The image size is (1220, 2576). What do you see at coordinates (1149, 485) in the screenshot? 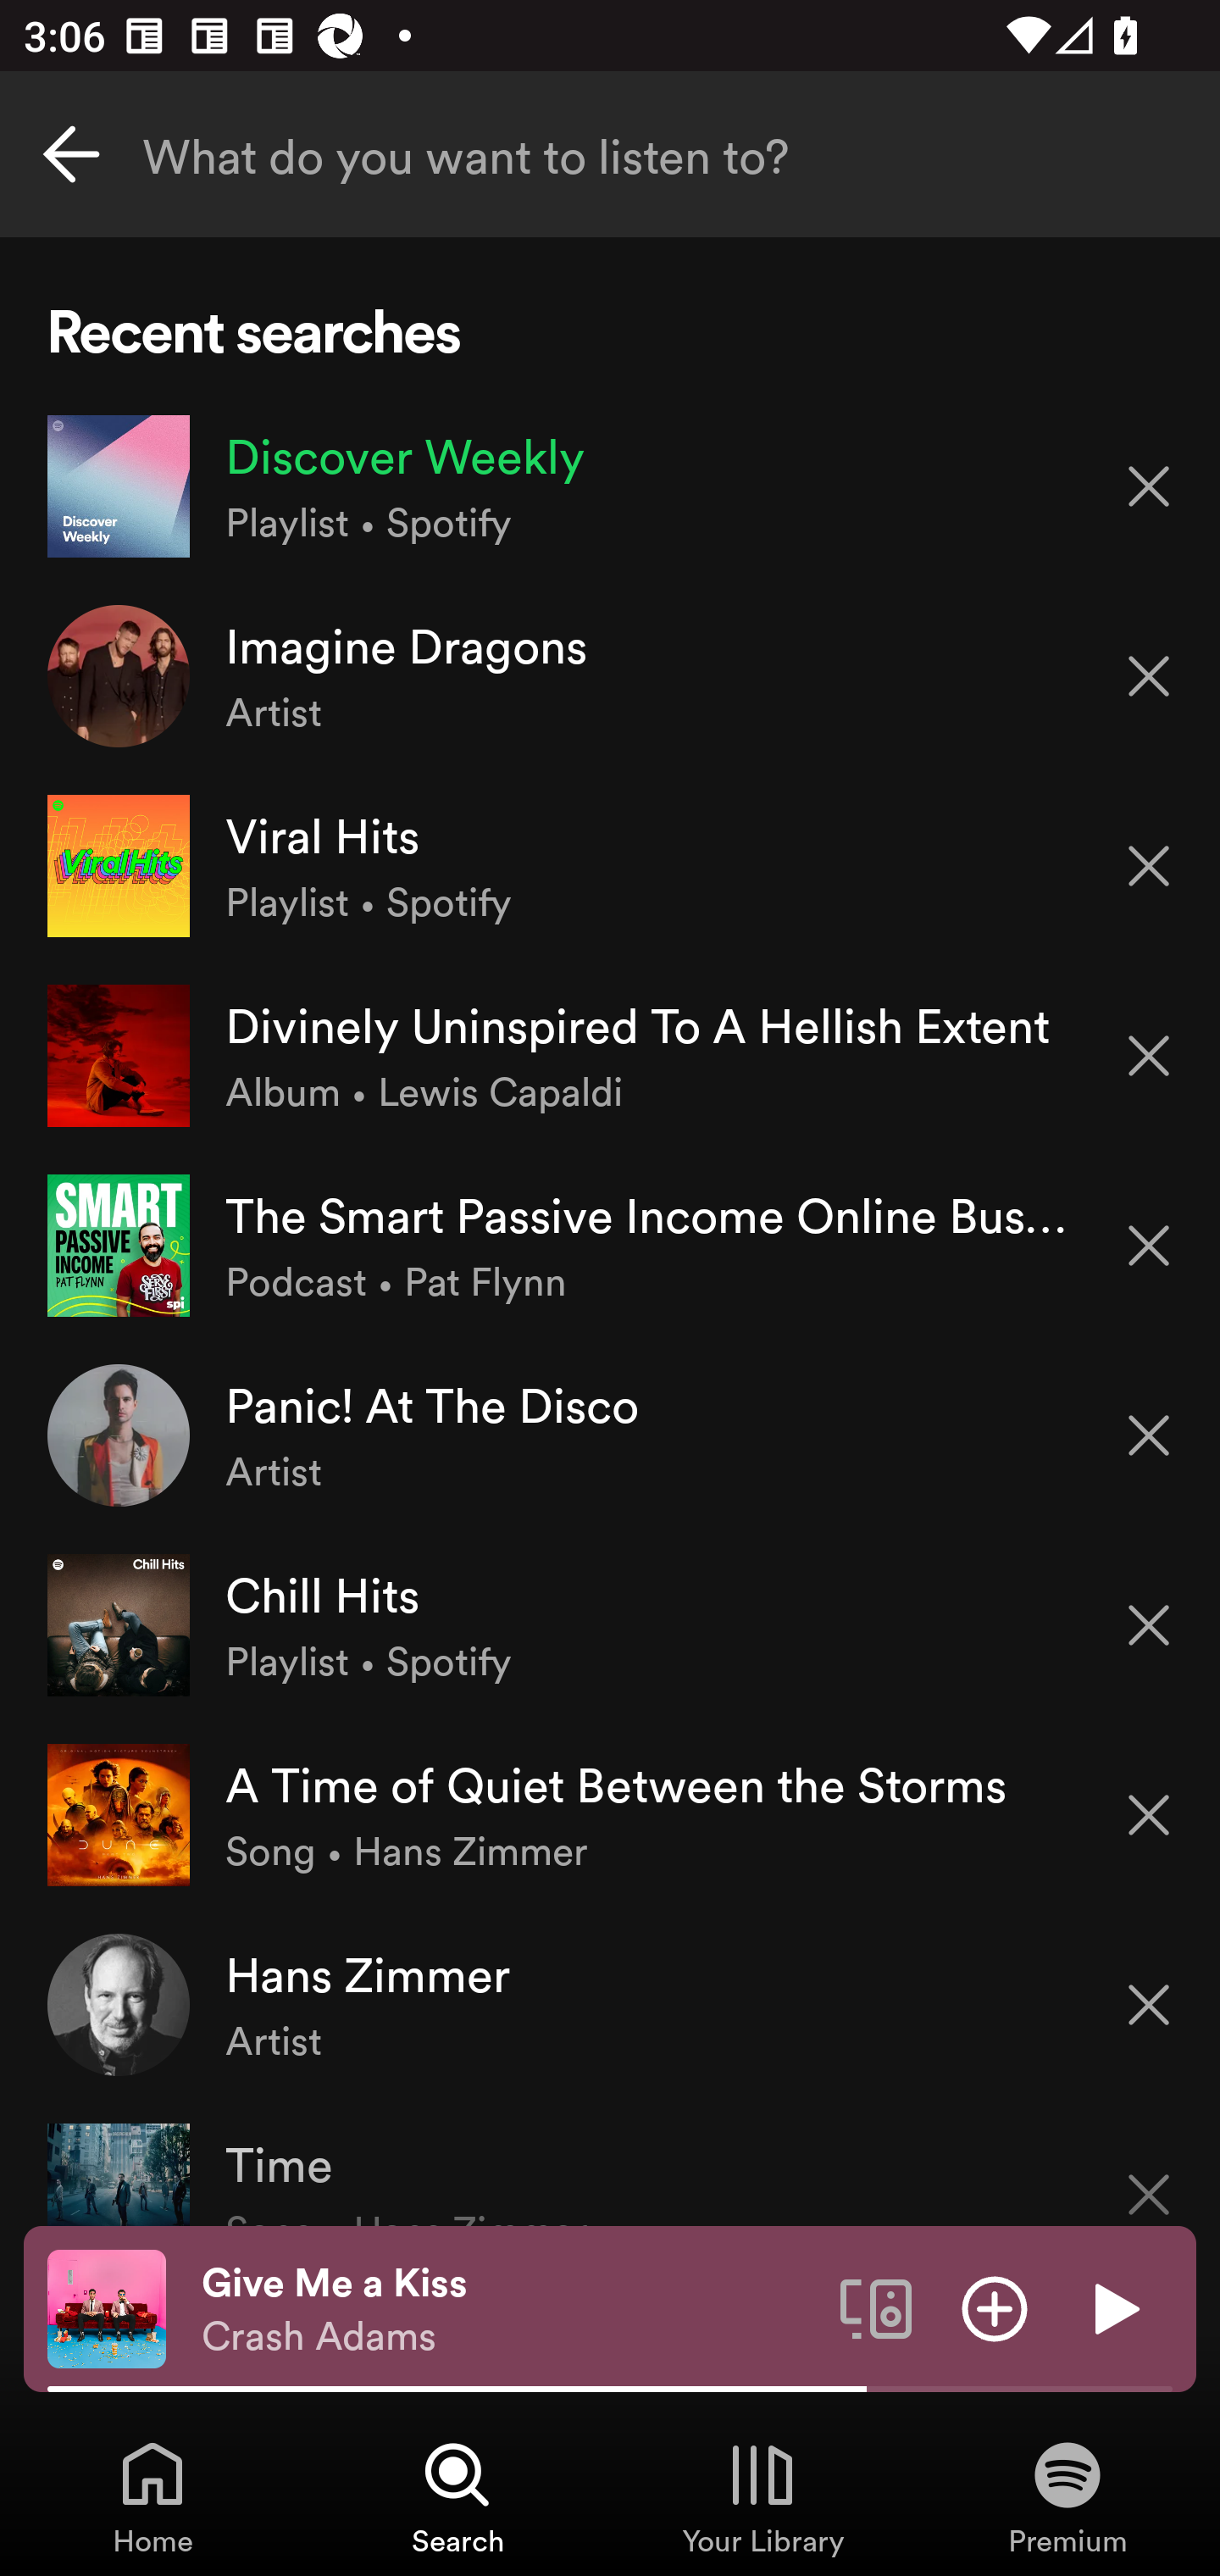
I see `Remove` at bounding box center [1149, 485].